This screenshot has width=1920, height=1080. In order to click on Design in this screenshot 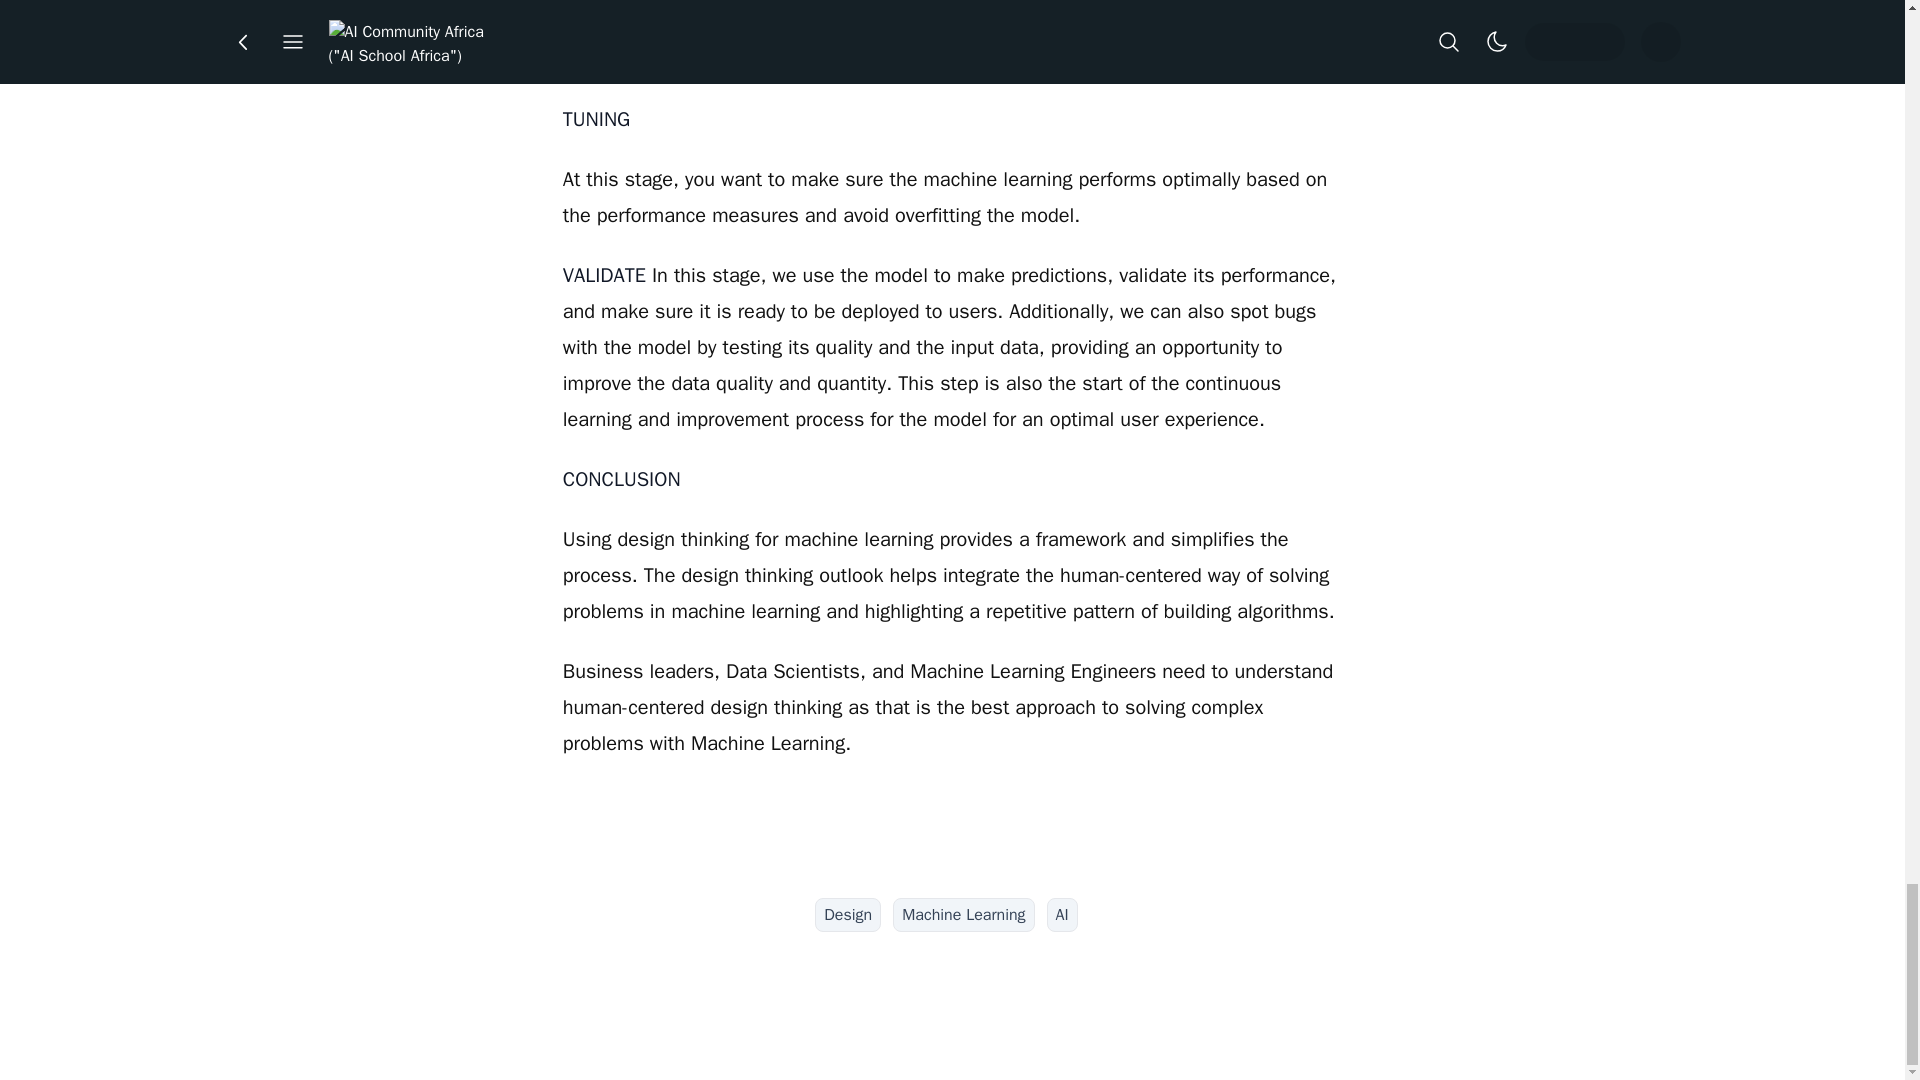, I will do `click(848, 914)`.